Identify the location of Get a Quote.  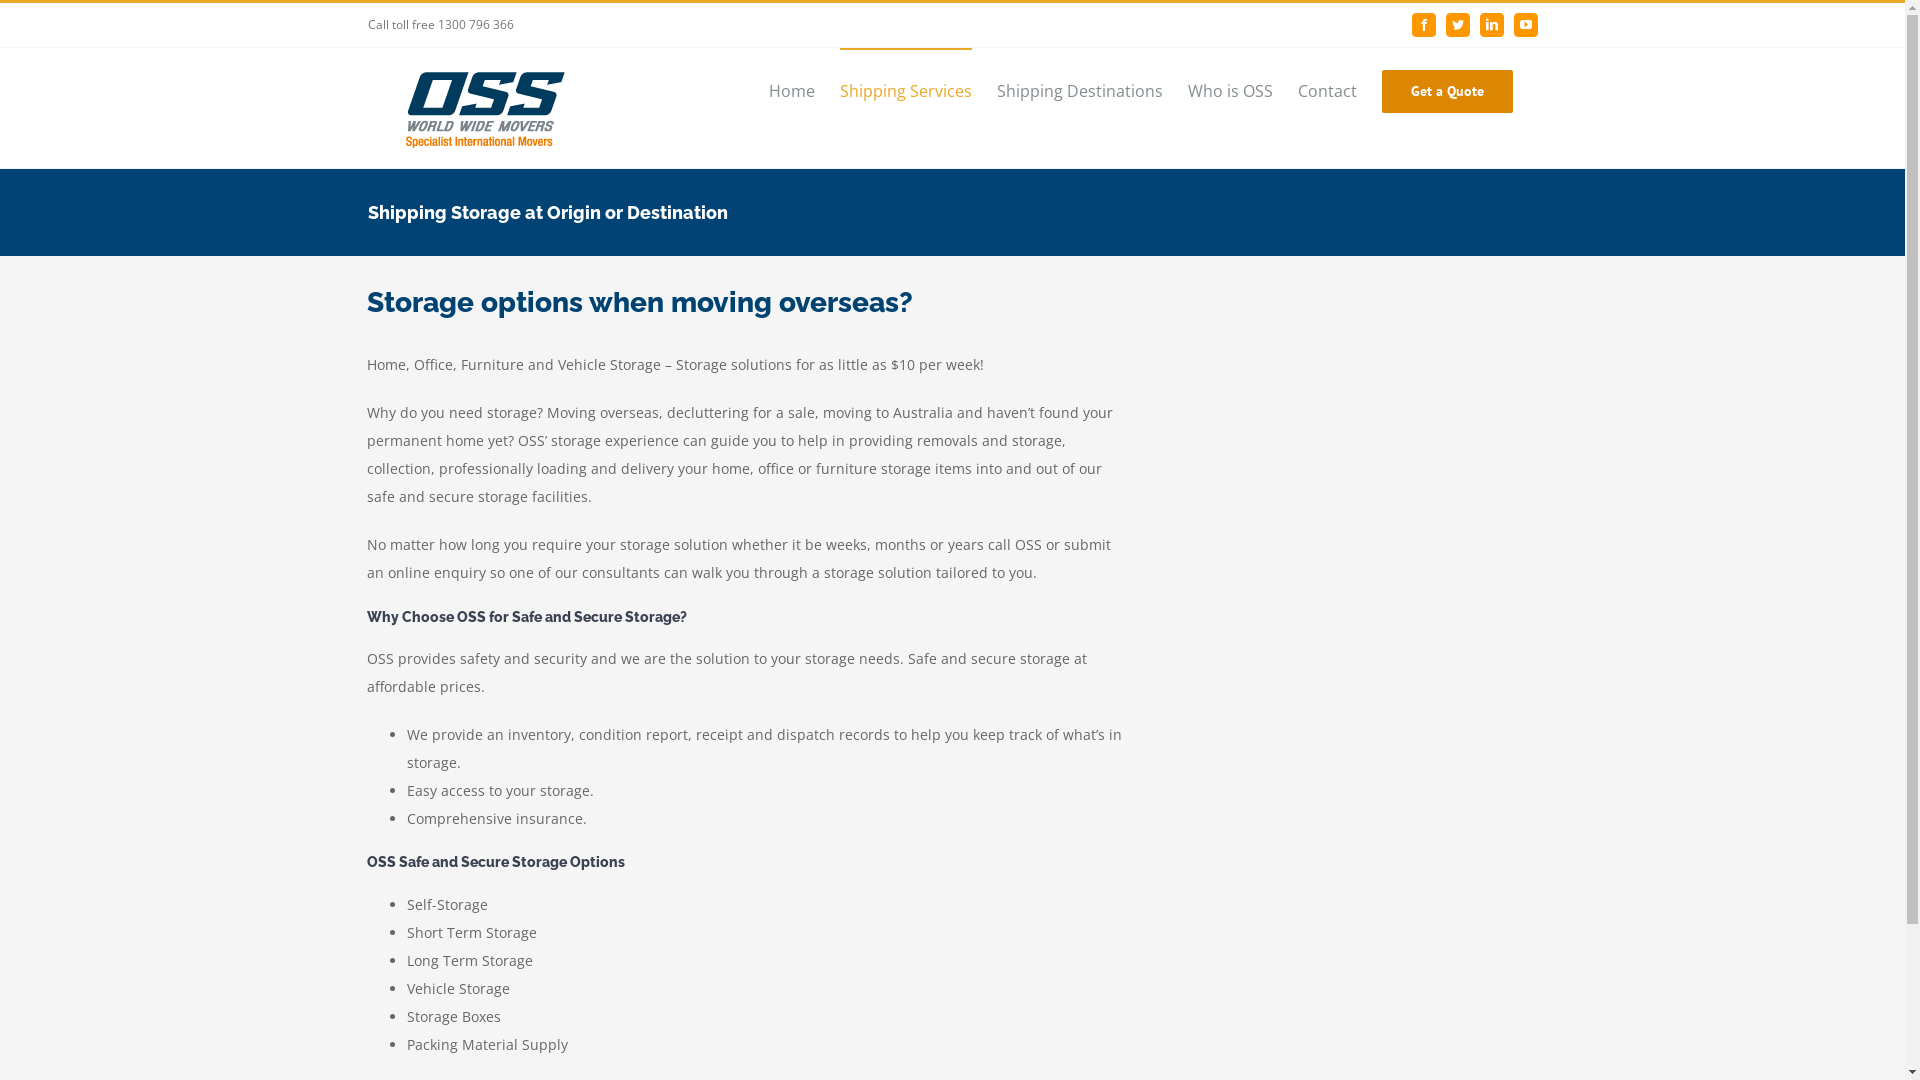
(1448, 90).